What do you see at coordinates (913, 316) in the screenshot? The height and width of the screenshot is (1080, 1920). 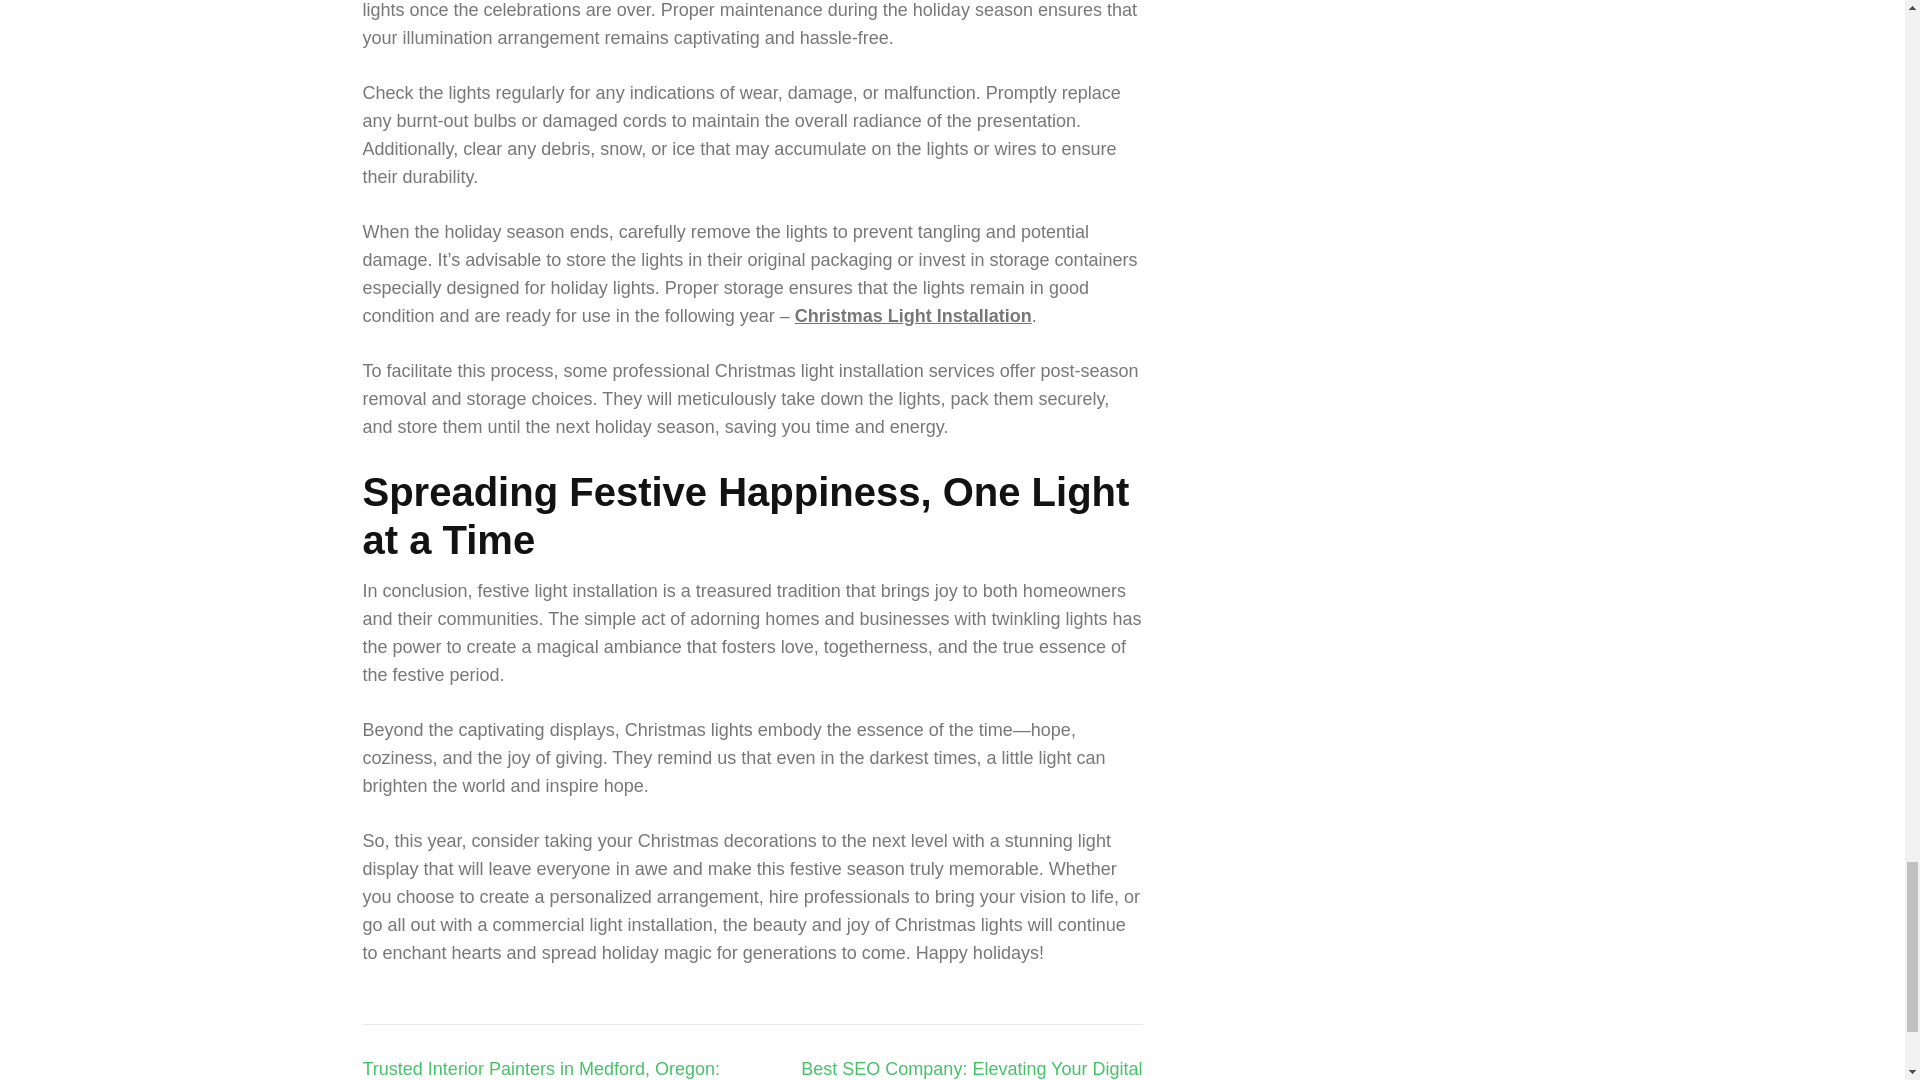 I see `Christmas Light Installation` at bounding box center [913, 316].